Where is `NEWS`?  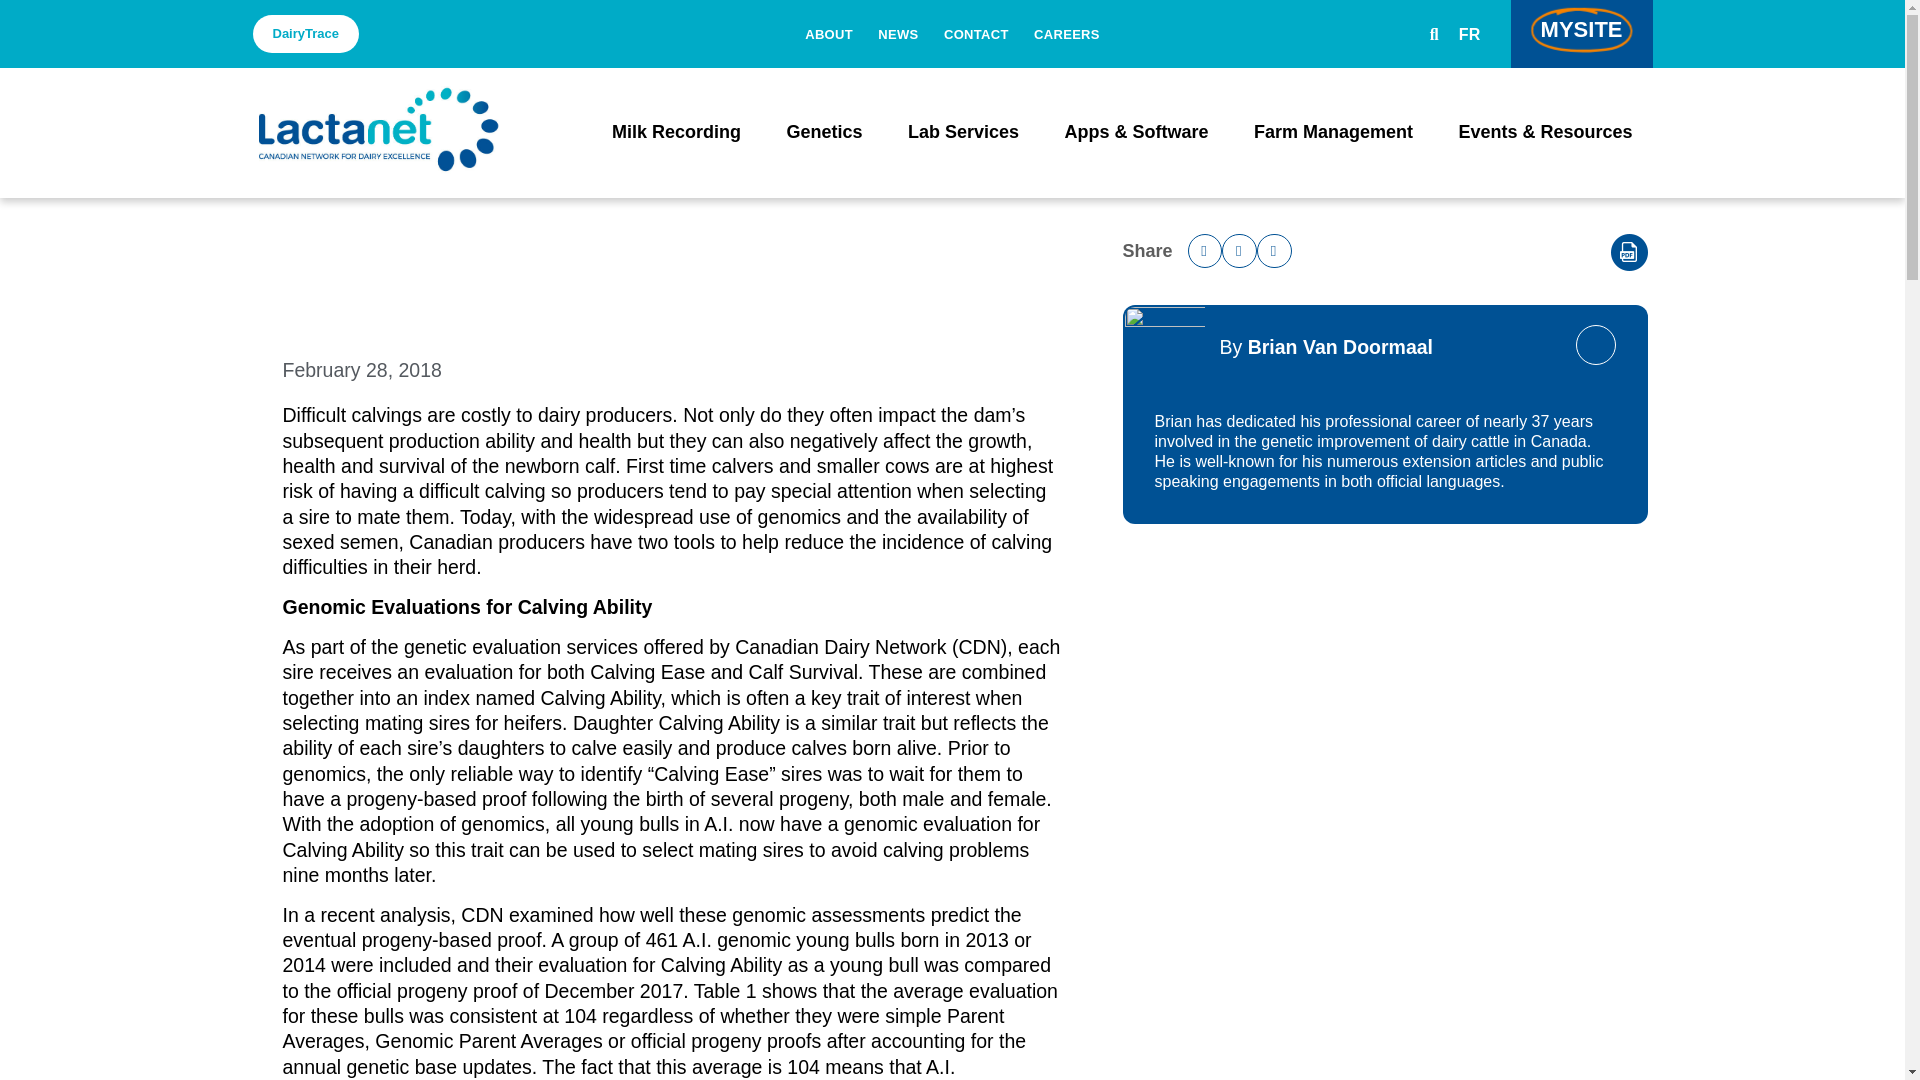 NEWS is located at coordinates (897, 34).